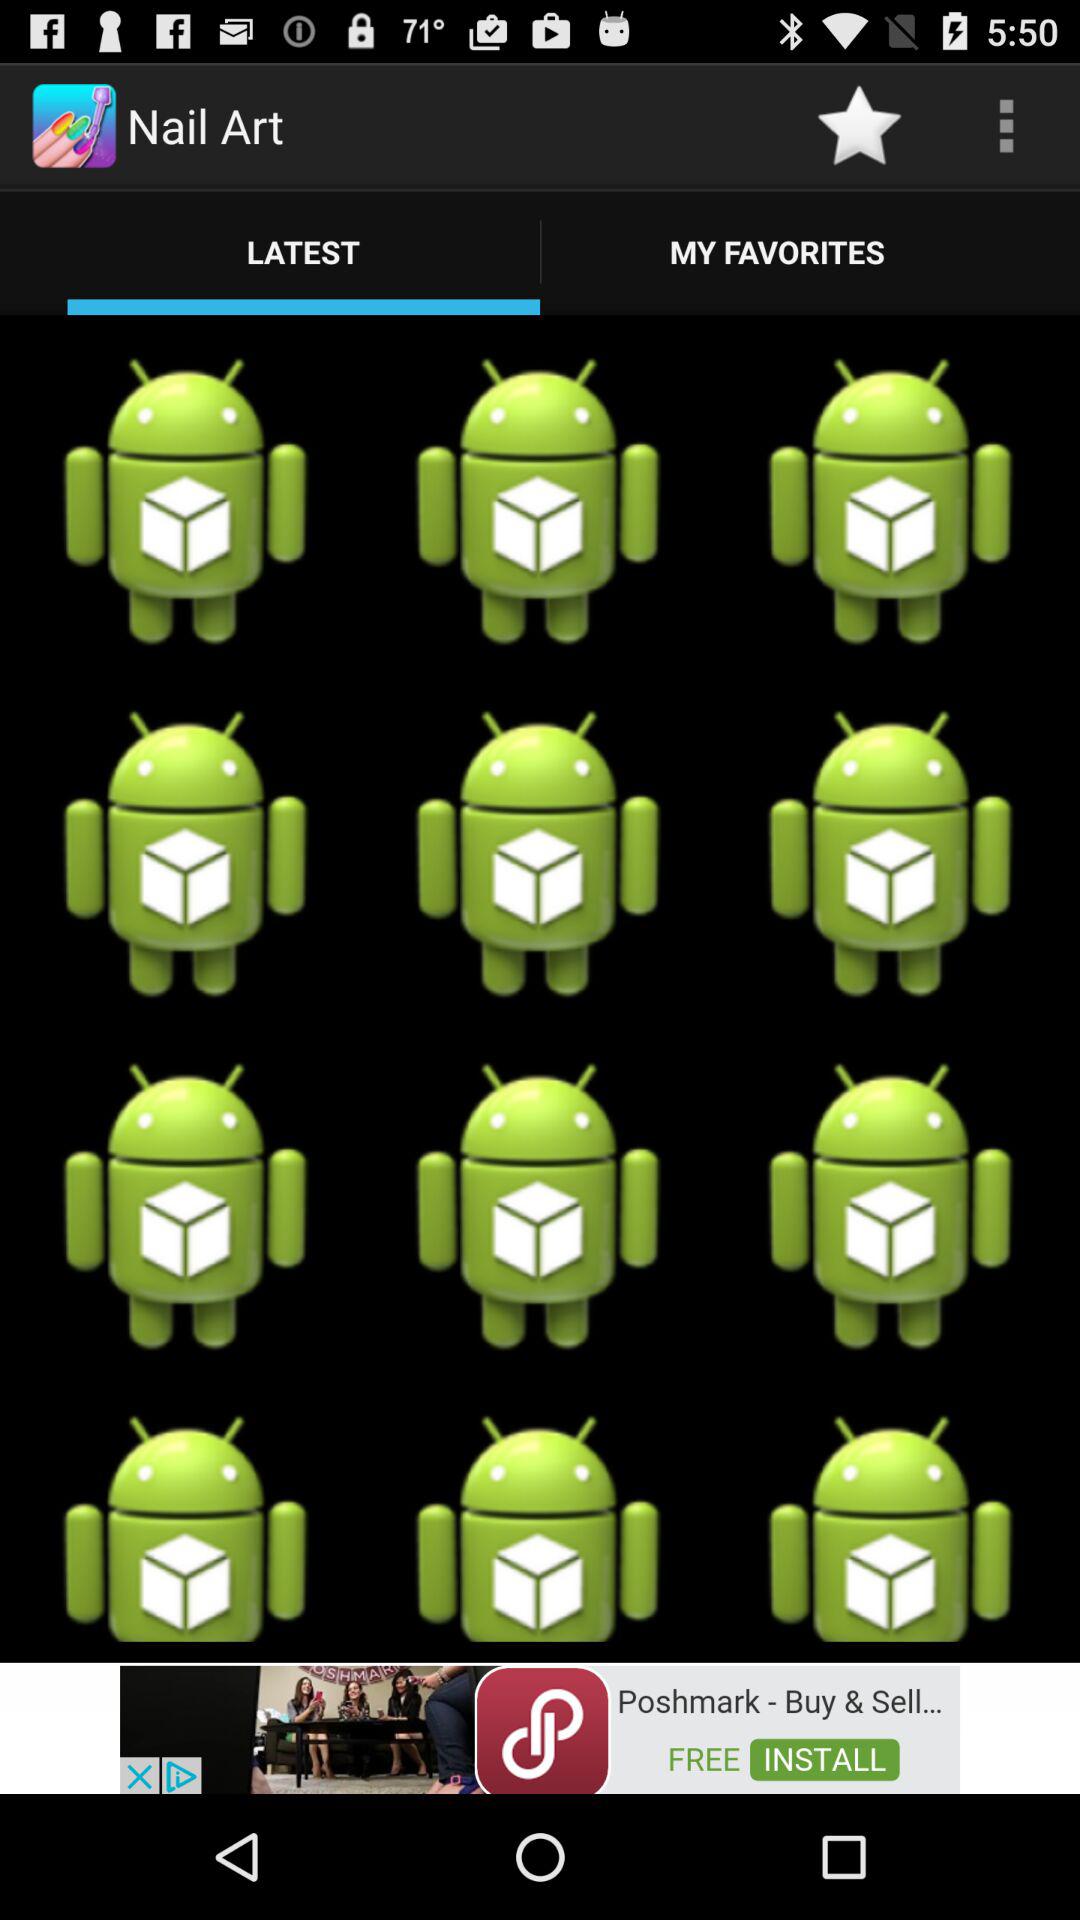 This screenshot has width=1080, height=1920. What do you see at coordinates (860, 126) in the screenshot?
I see `select the star icon which is on the top` at bounding box center [860, 126].